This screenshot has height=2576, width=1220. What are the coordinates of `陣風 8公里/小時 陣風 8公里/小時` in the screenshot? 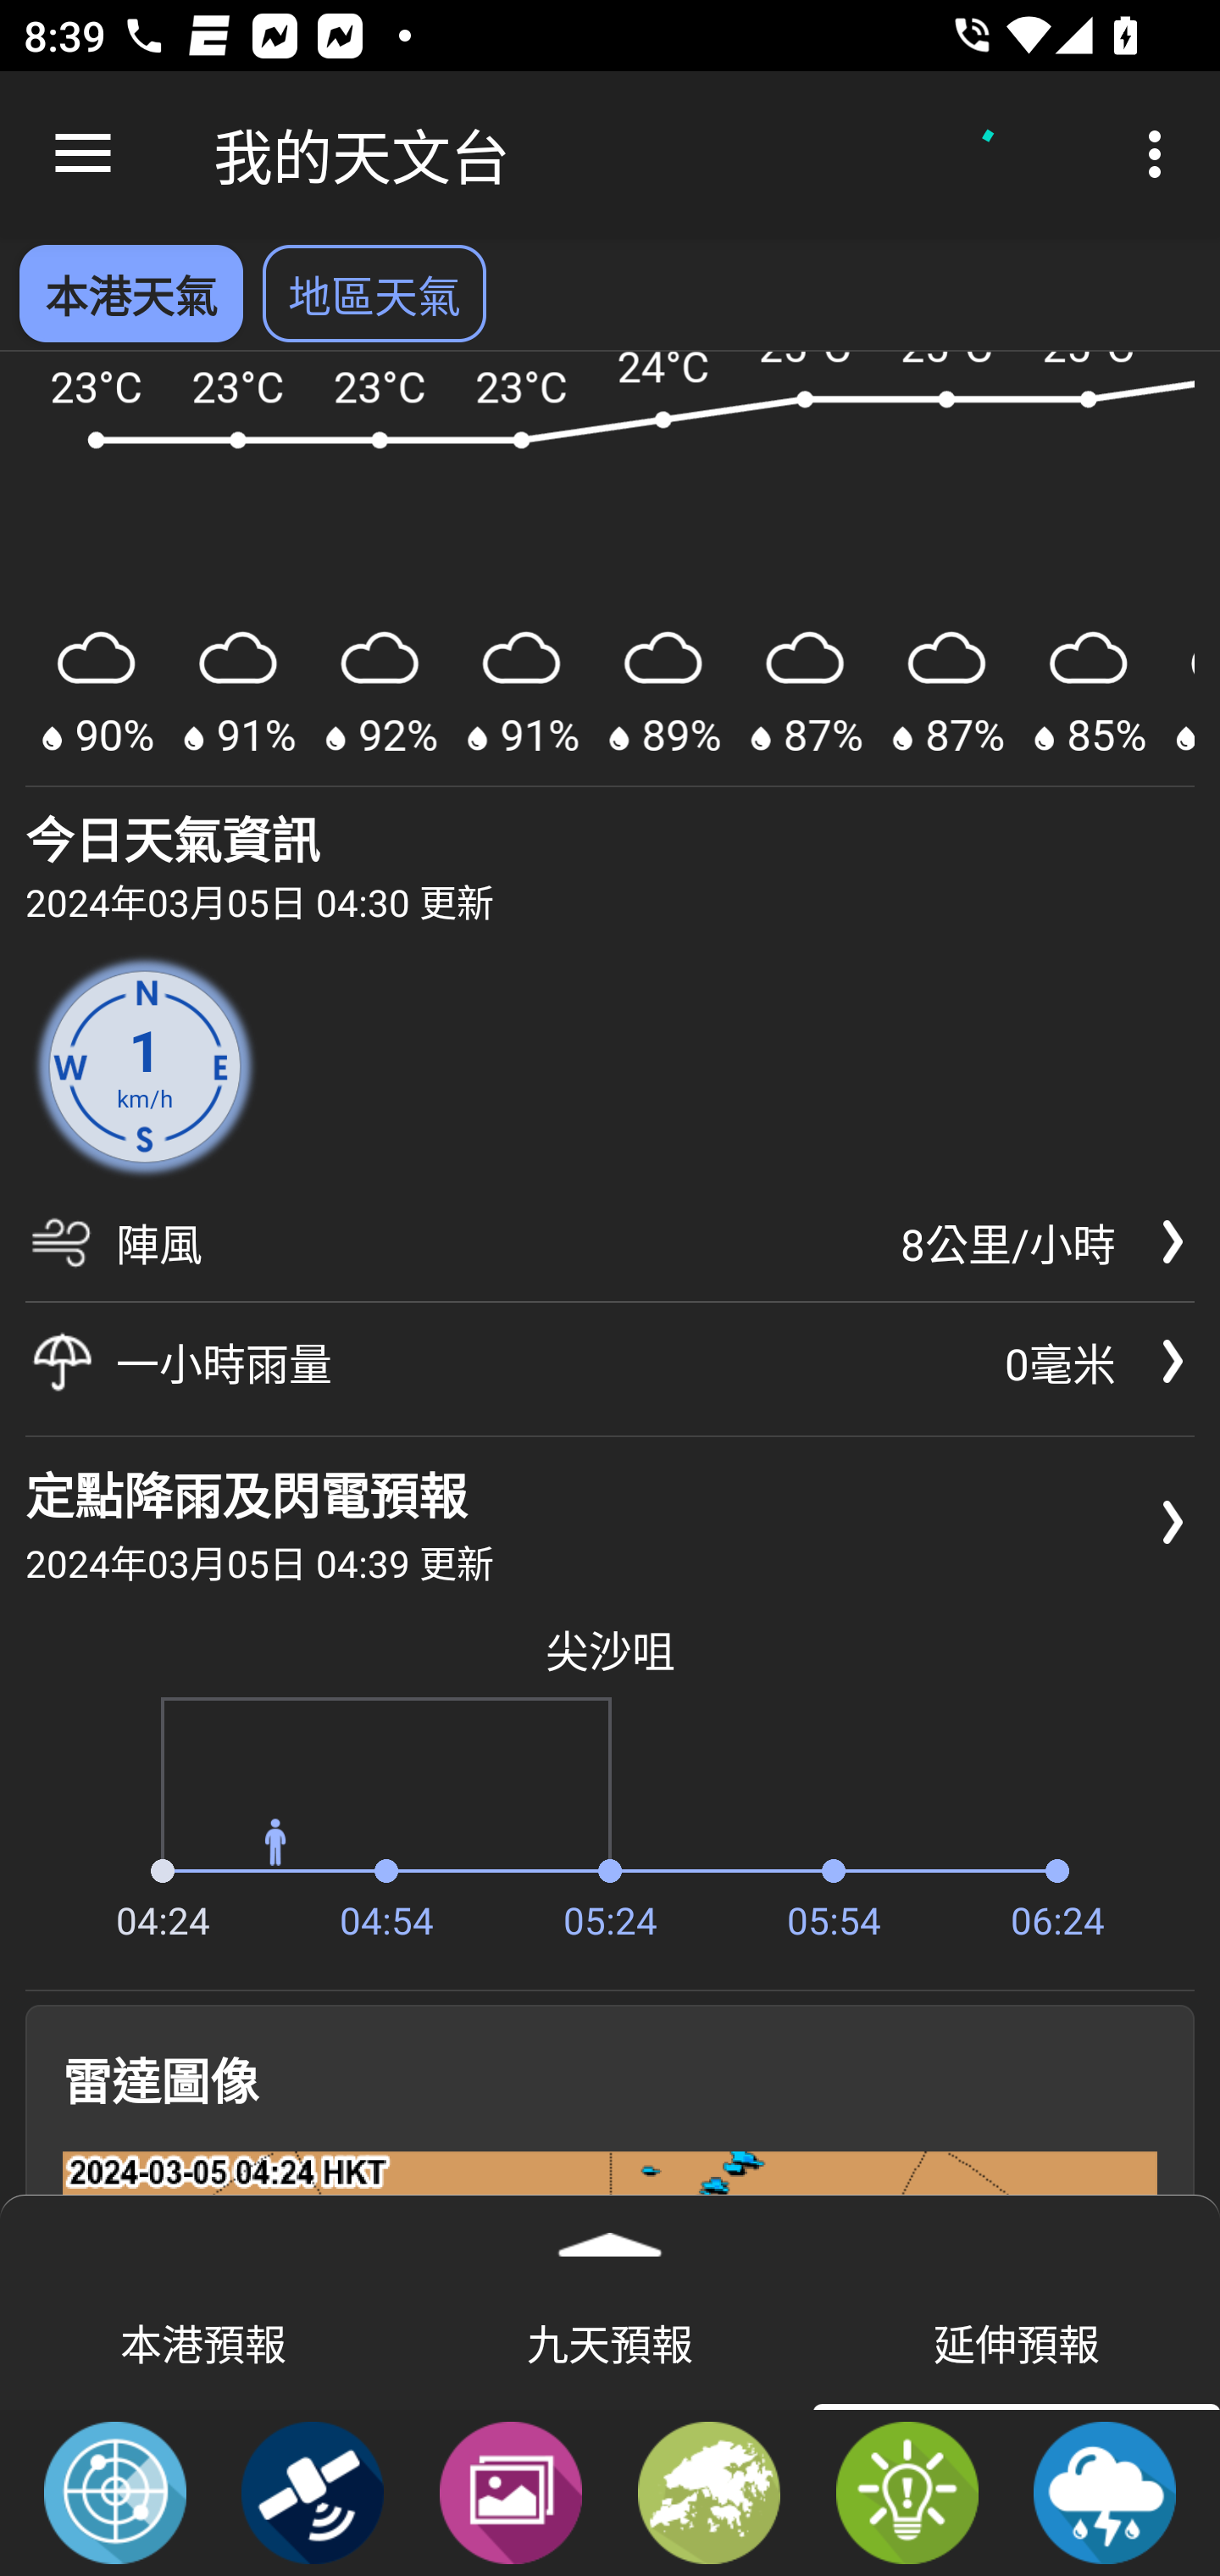 It's located at (610, 1254).